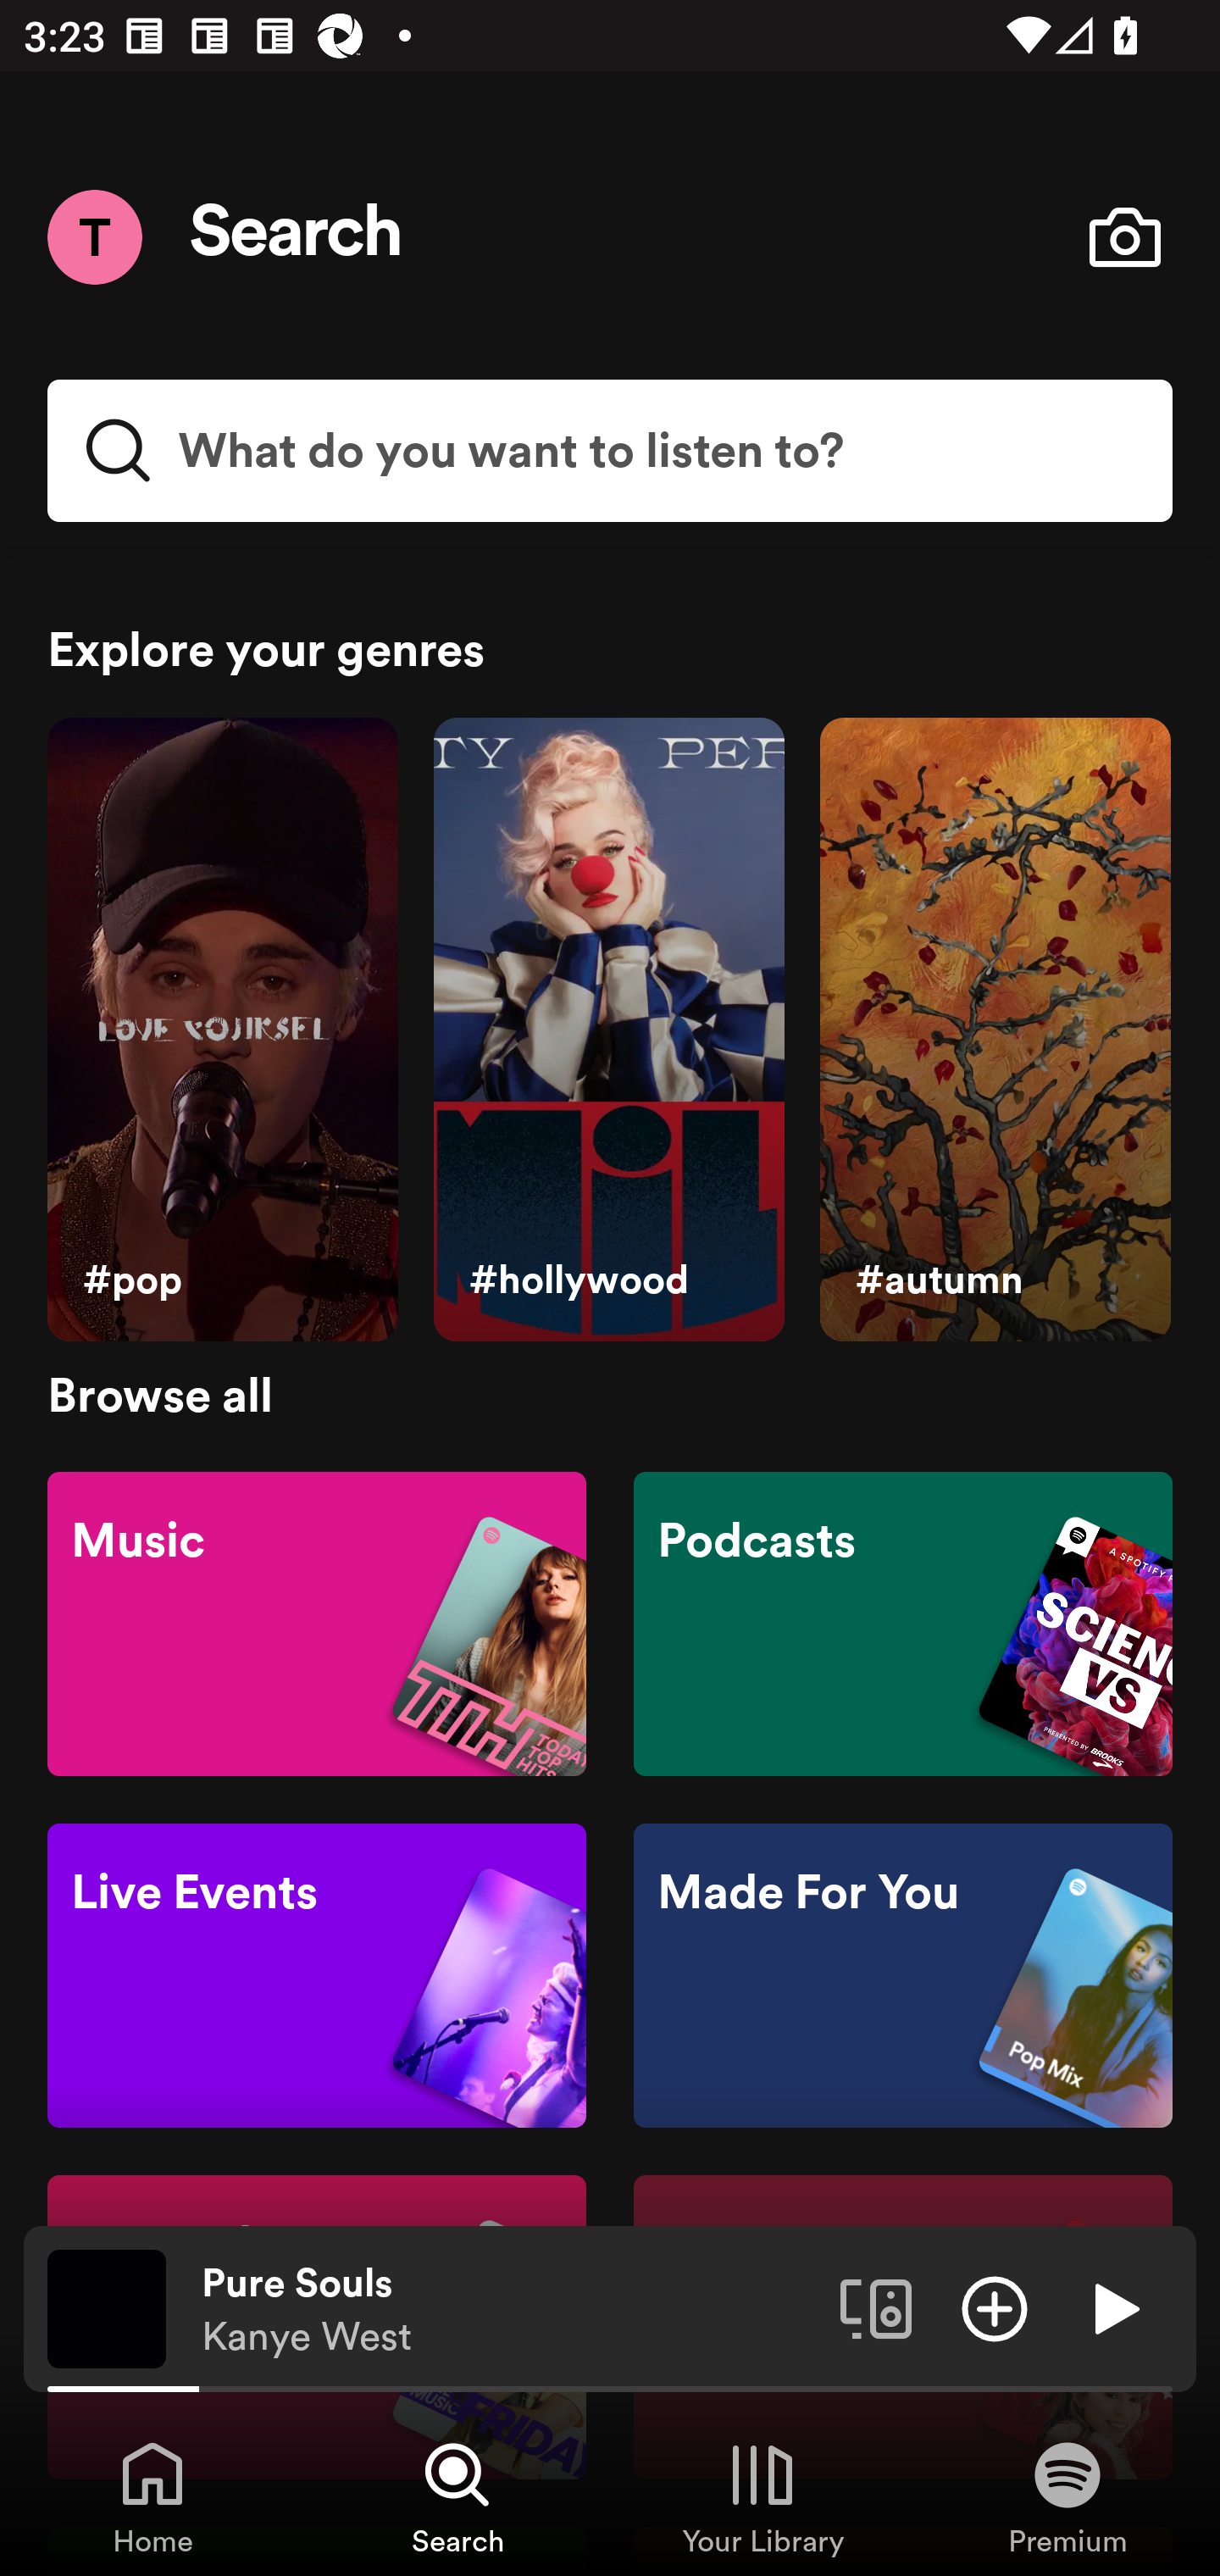 The image size is (1220, 2576). Describe the element at coordinates (995, 2307) in the screenshot. I see `Add item` at that location.